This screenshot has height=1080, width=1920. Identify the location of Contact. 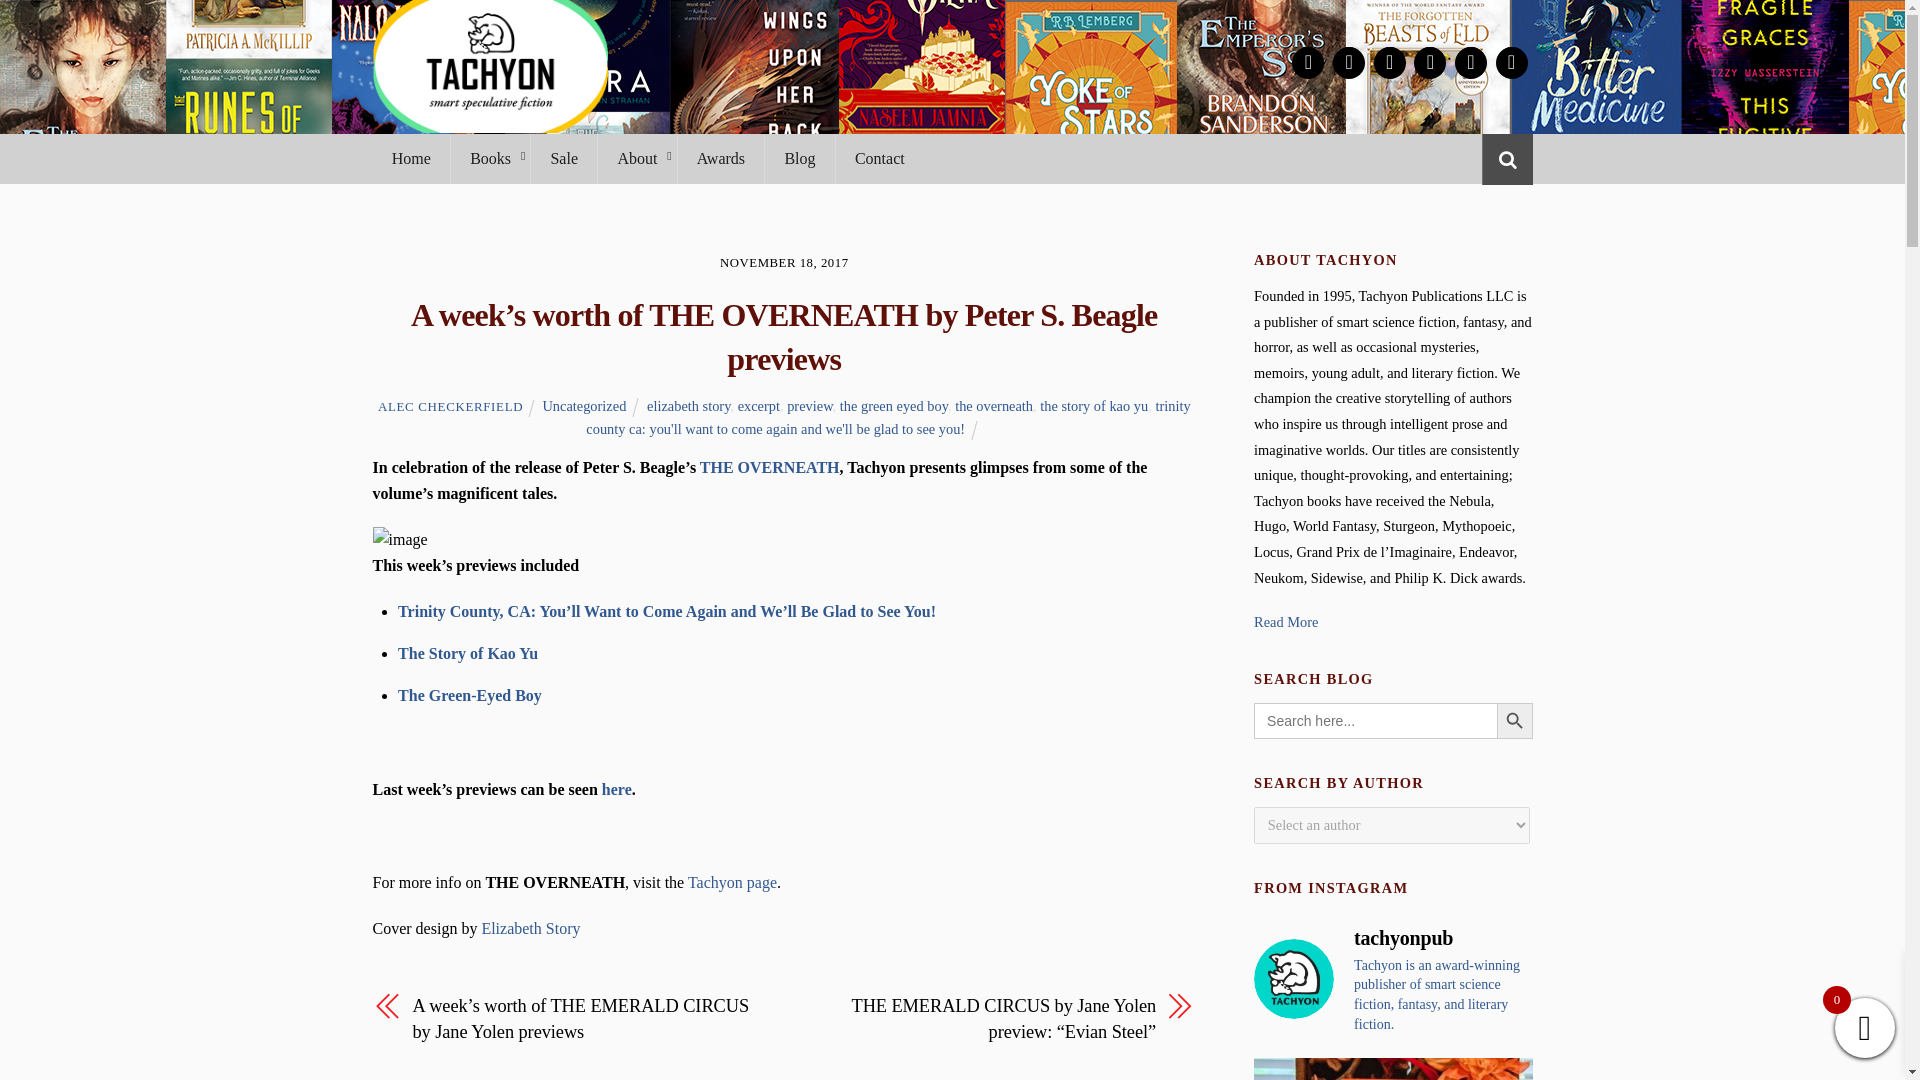
(879, 158).